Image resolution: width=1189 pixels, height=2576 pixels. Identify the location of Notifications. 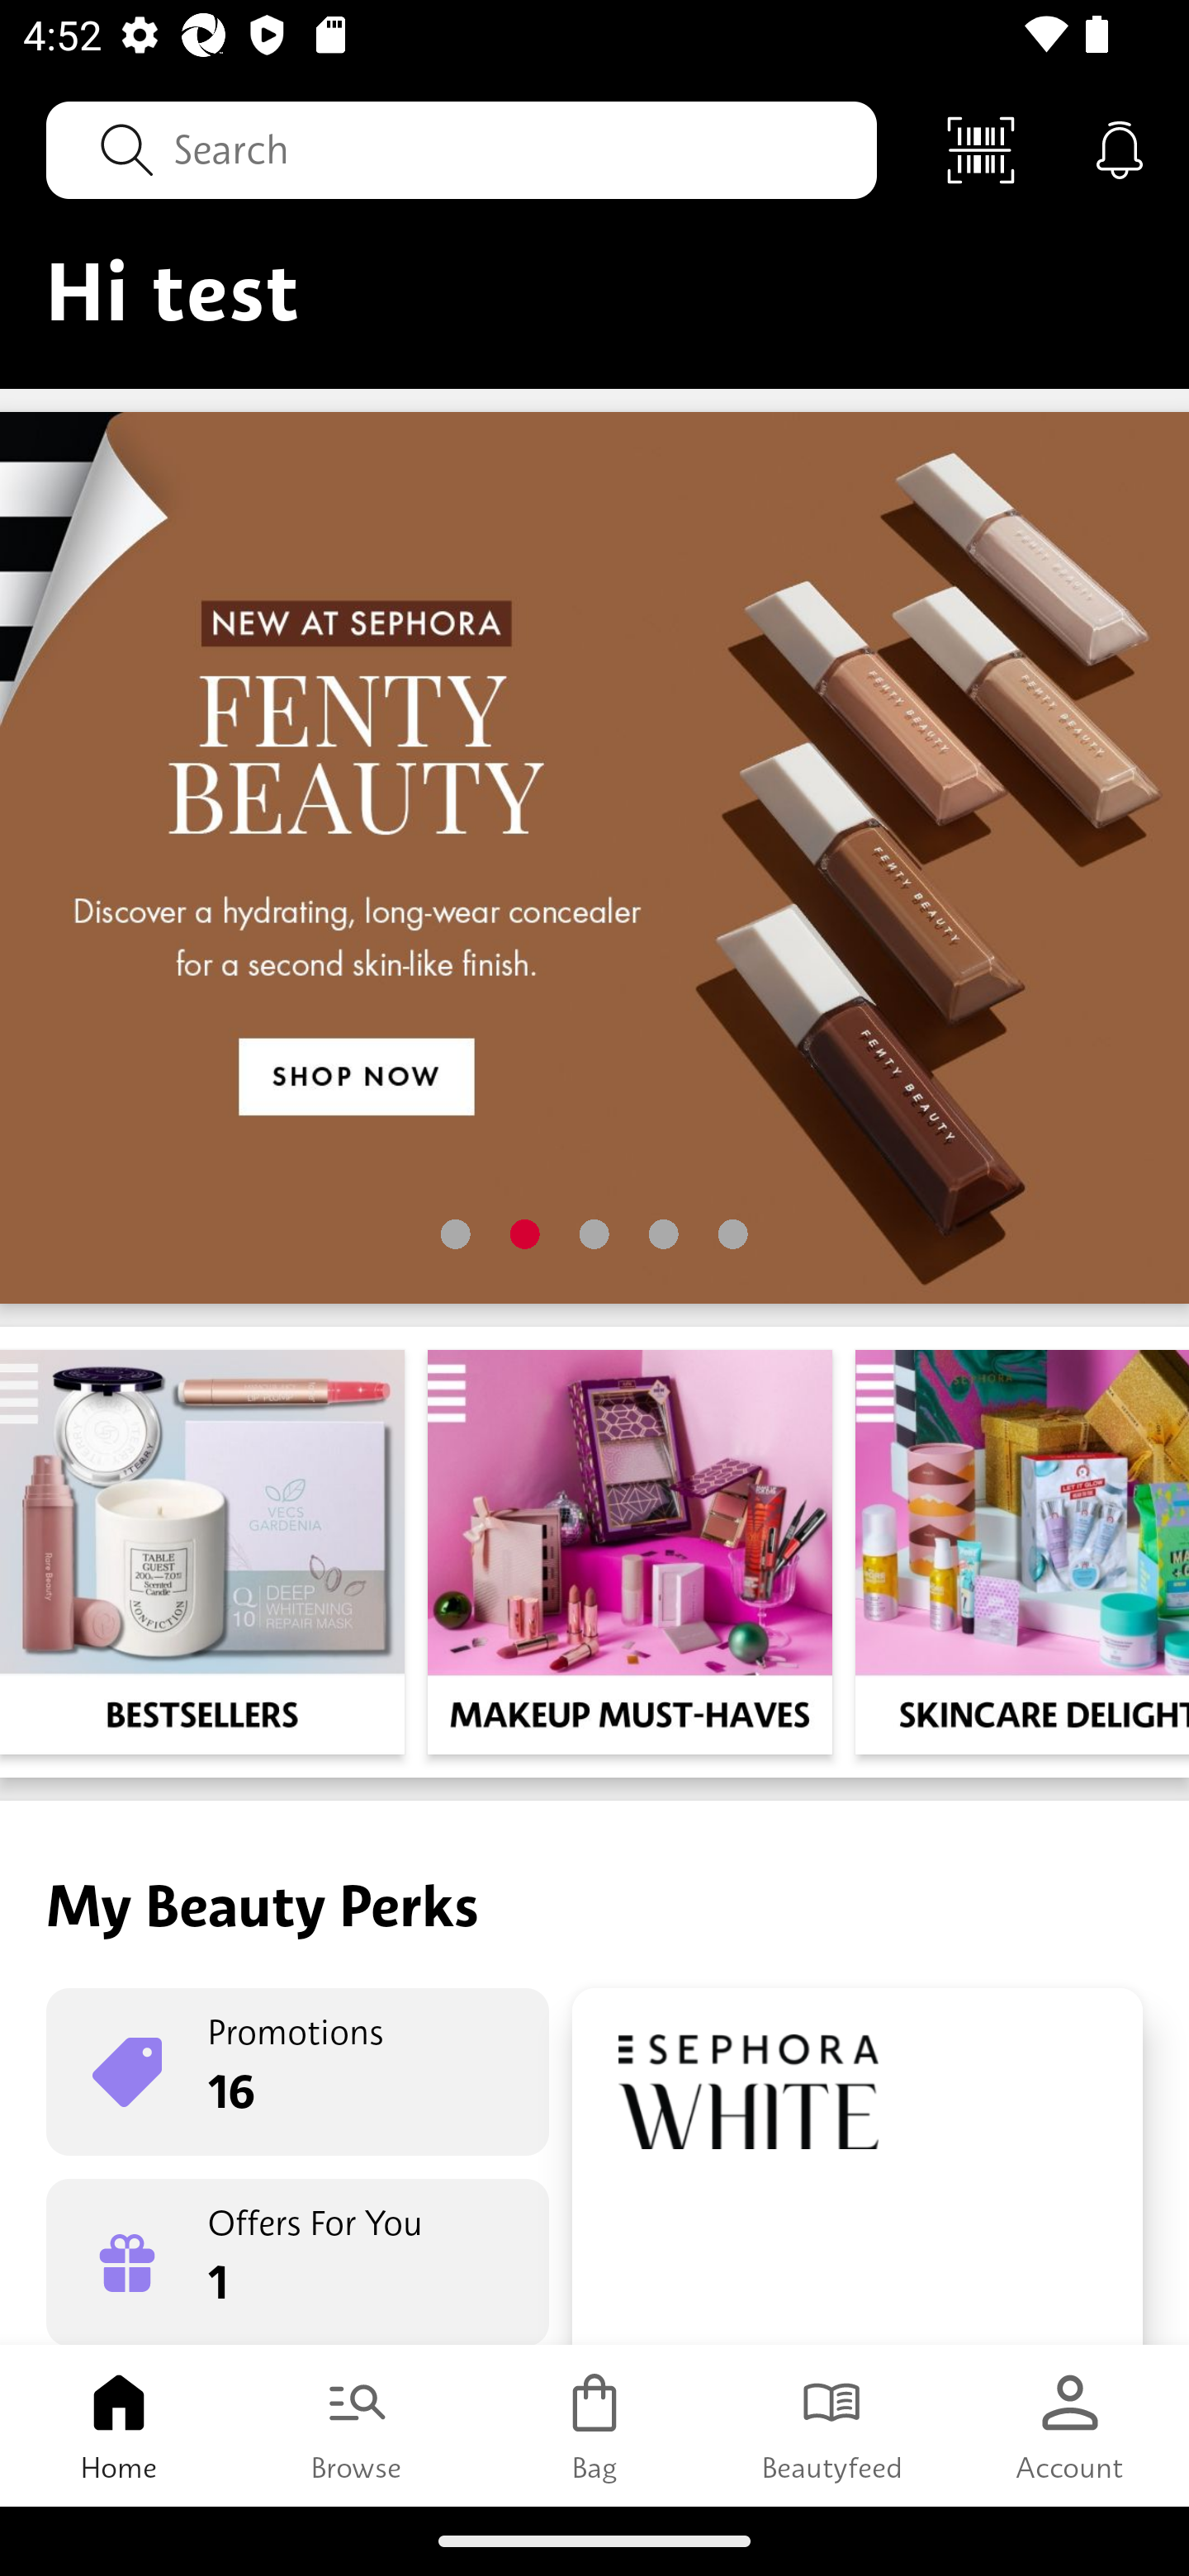
(1120, 149).